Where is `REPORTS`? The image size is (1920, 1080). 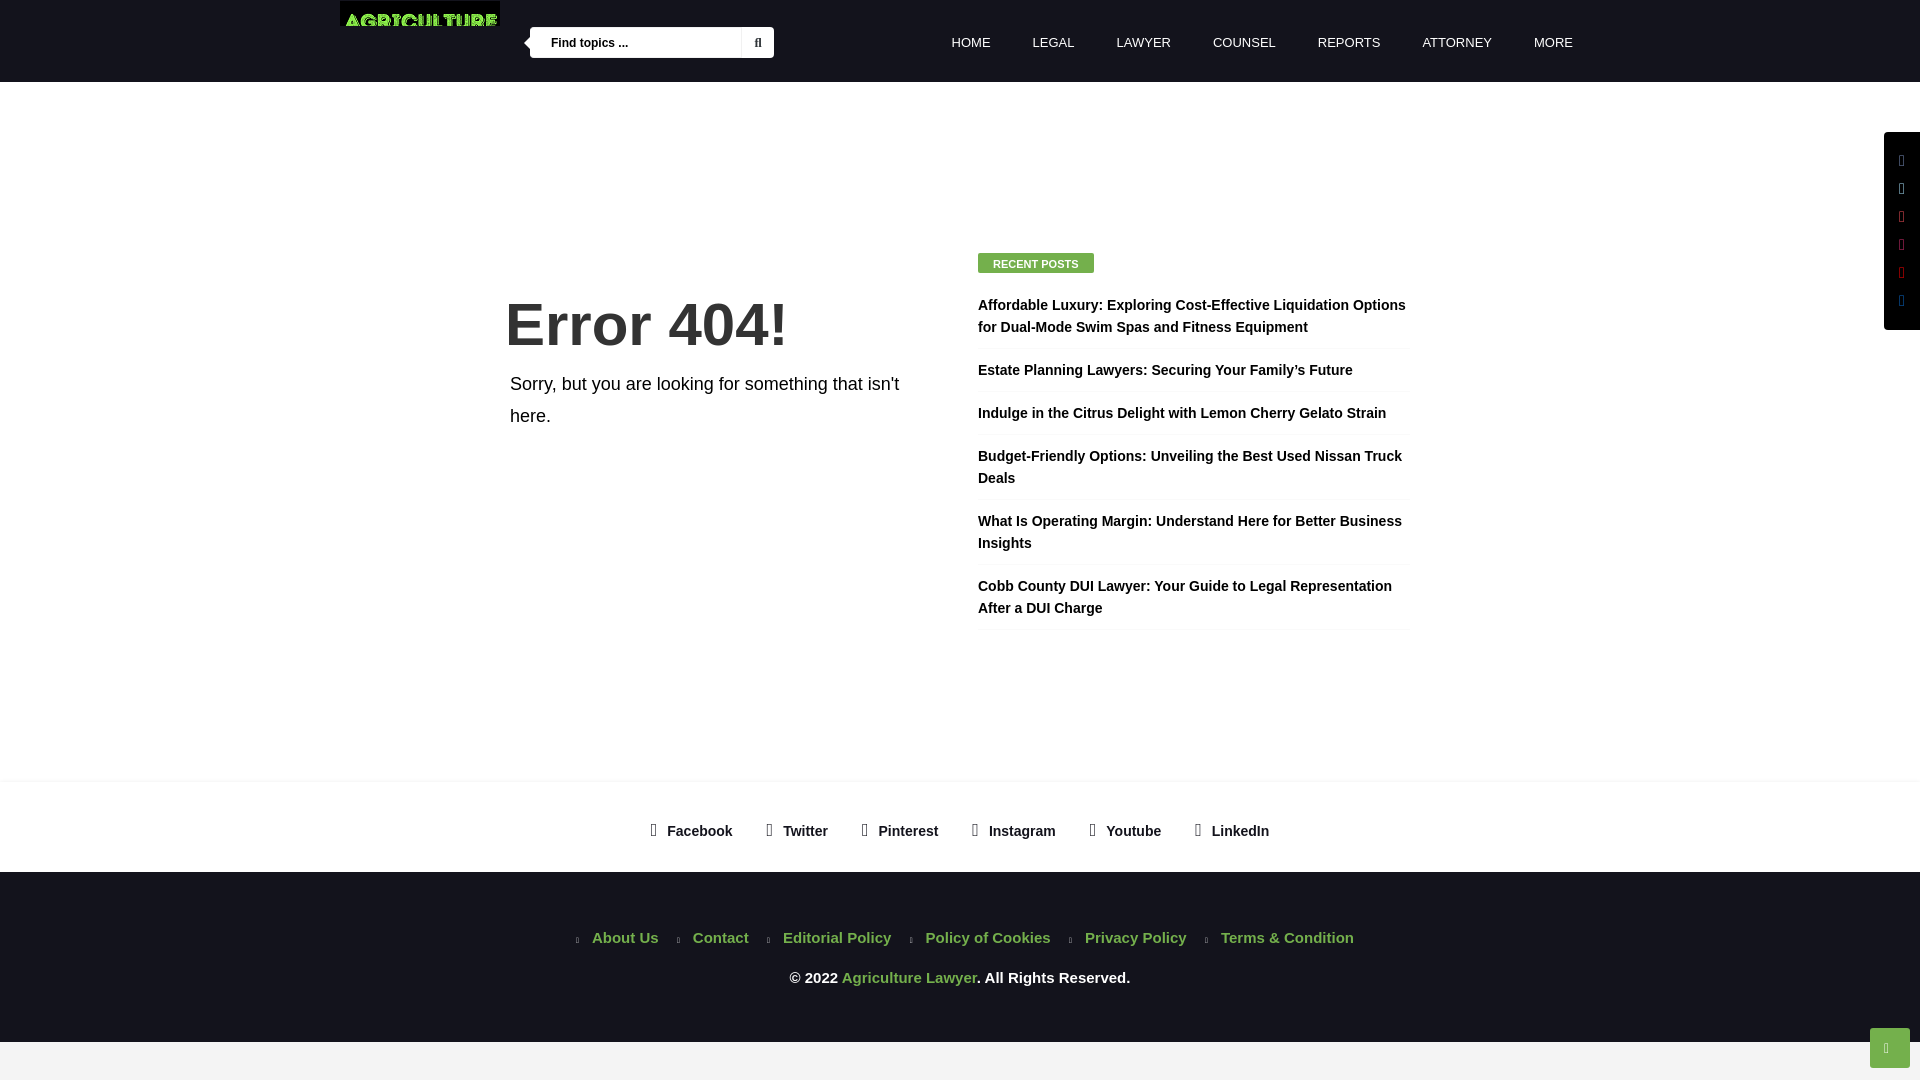
REPORTS is located at coordinates (1349, 43).